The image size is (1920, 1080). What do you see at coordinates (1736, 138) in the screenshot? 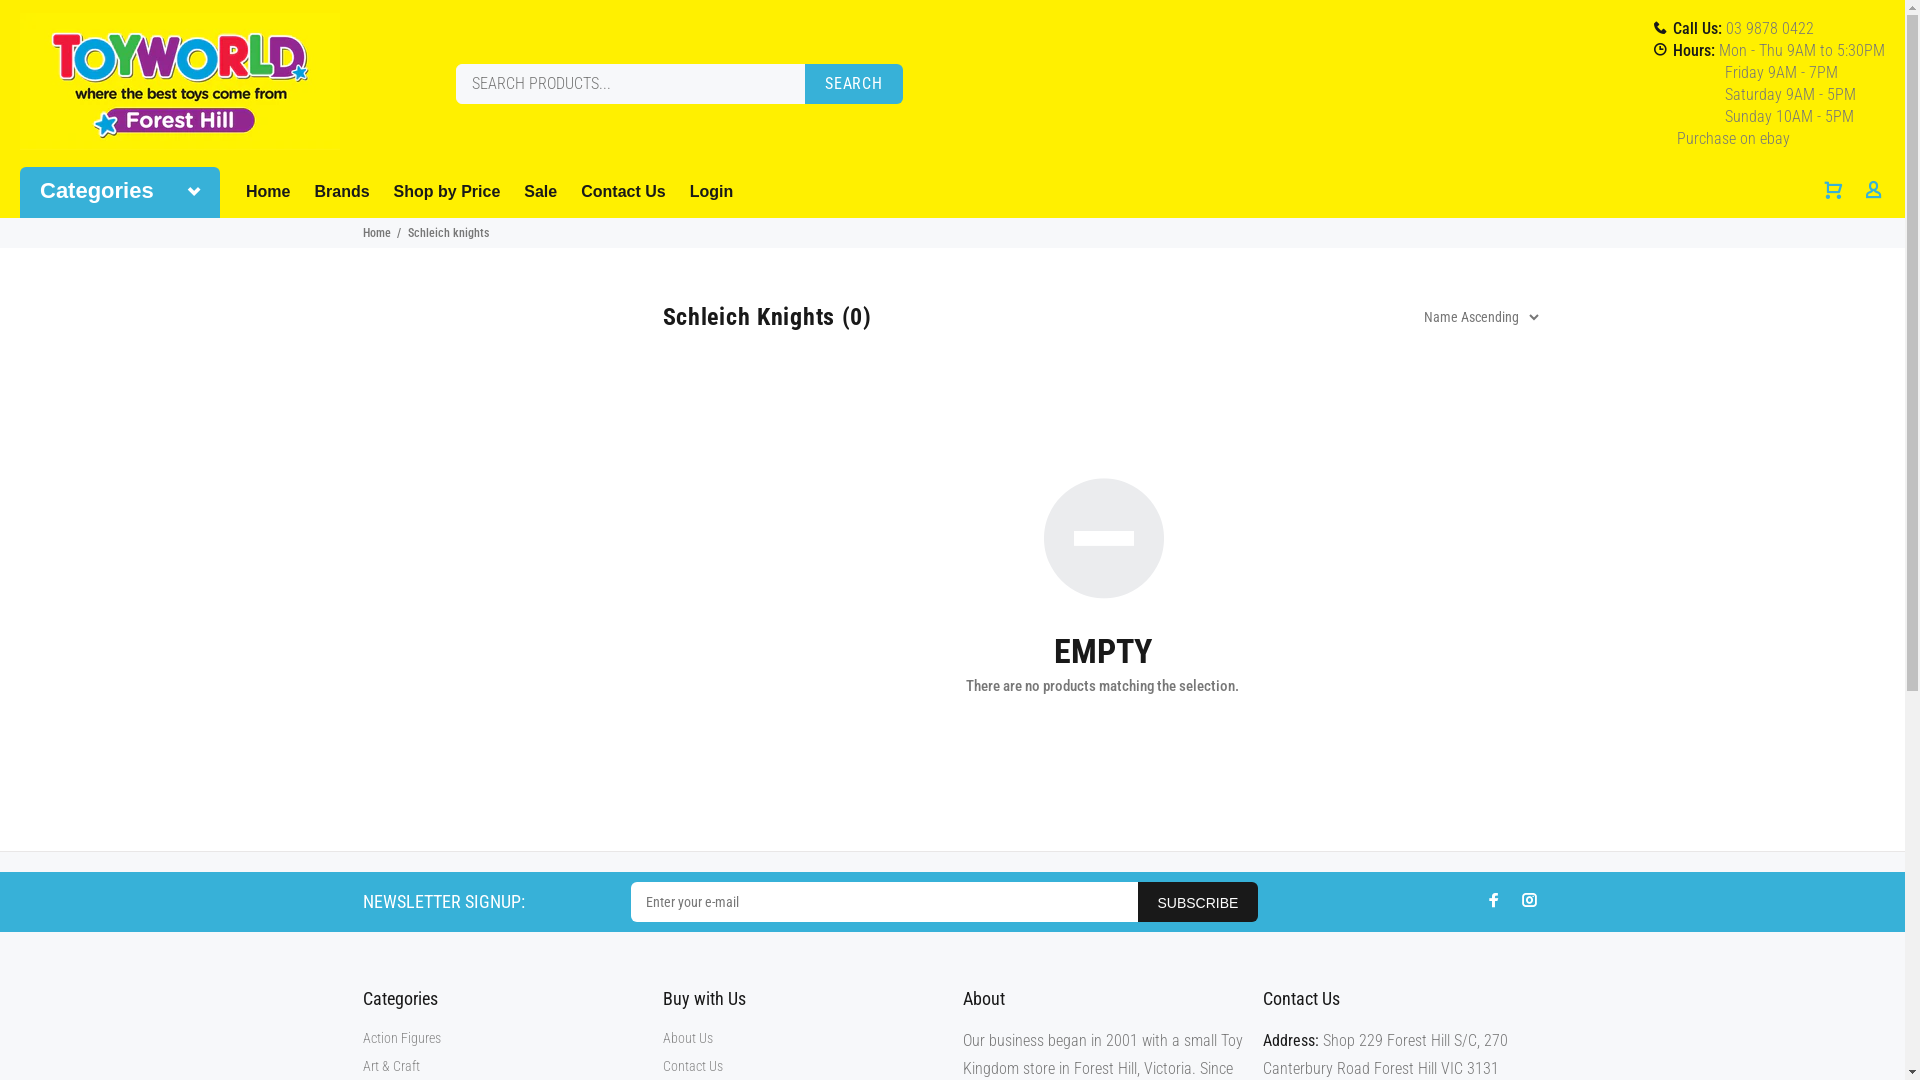
I see `Purchase on ebay` at bounding box center [1736, 138].